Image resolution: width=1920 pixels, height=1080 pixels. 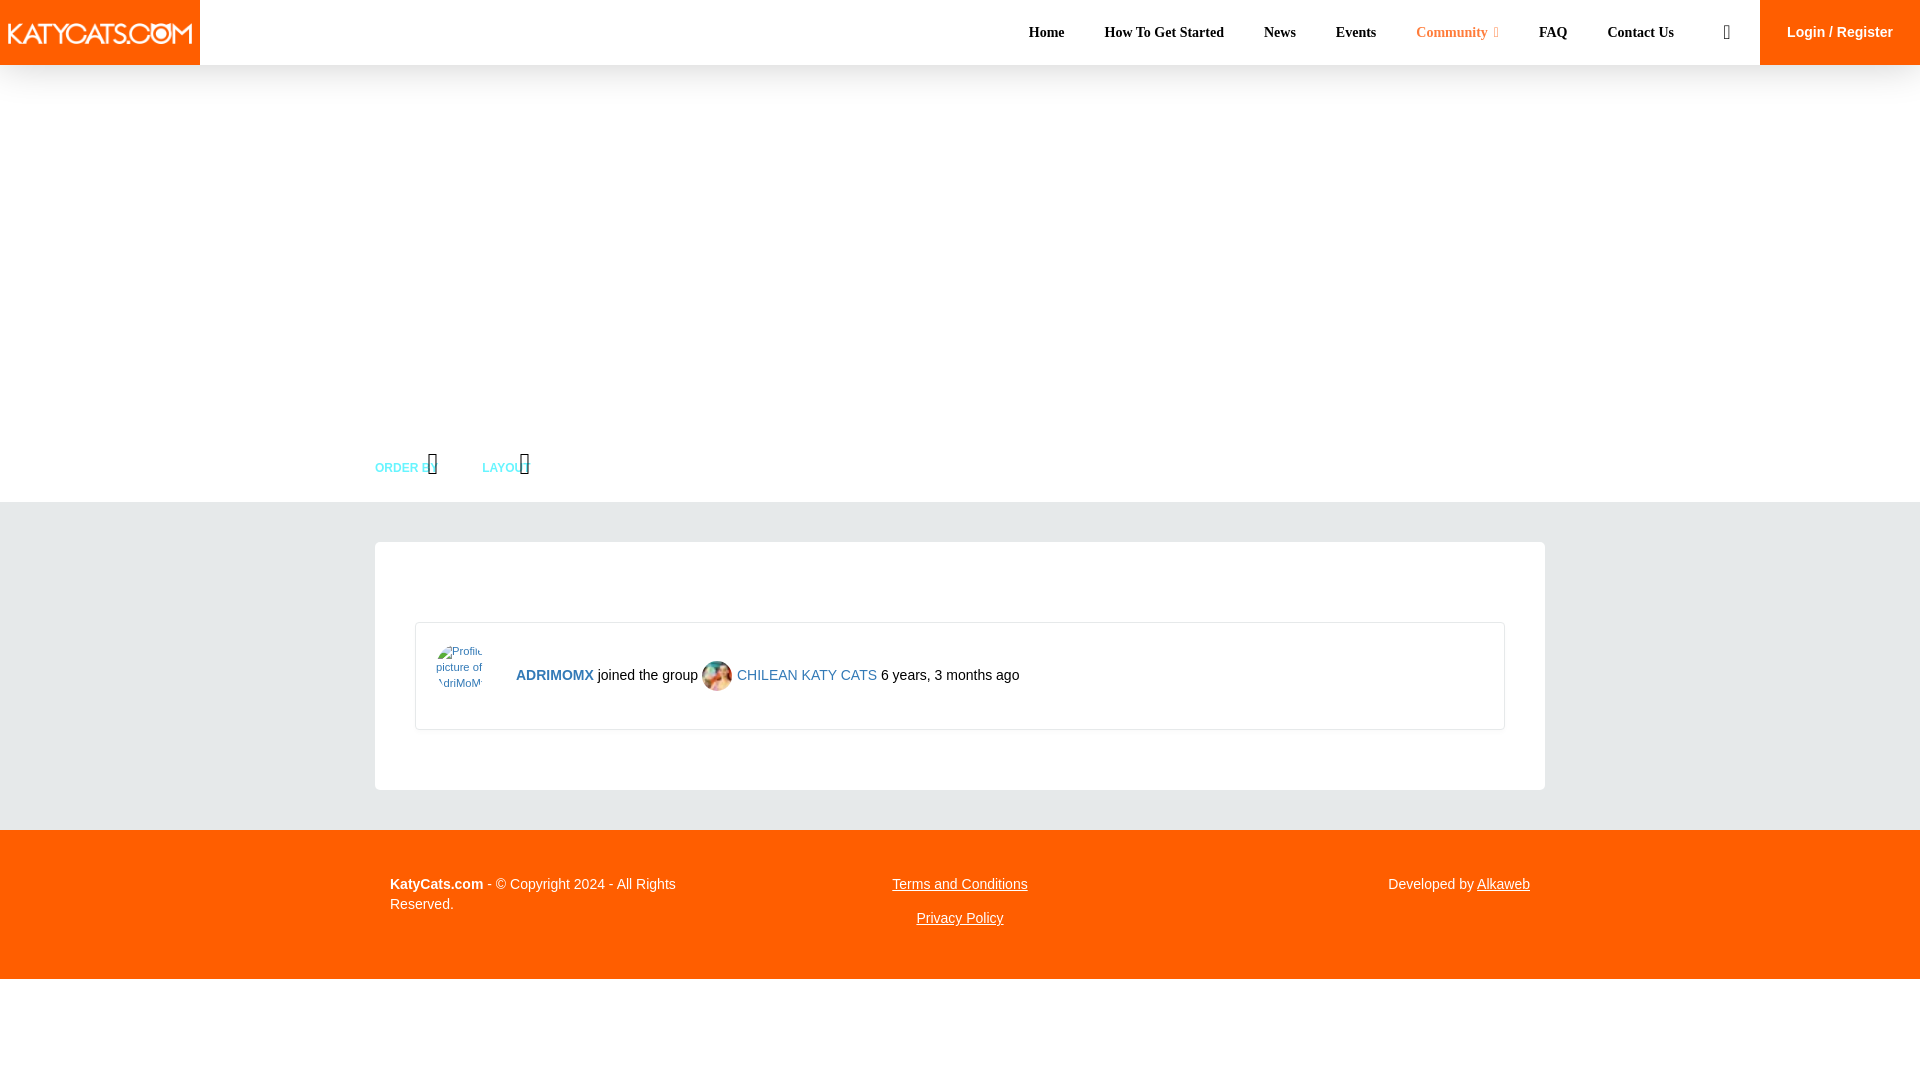 I want to click on How To Get Started, so click(x=1164, y=32).